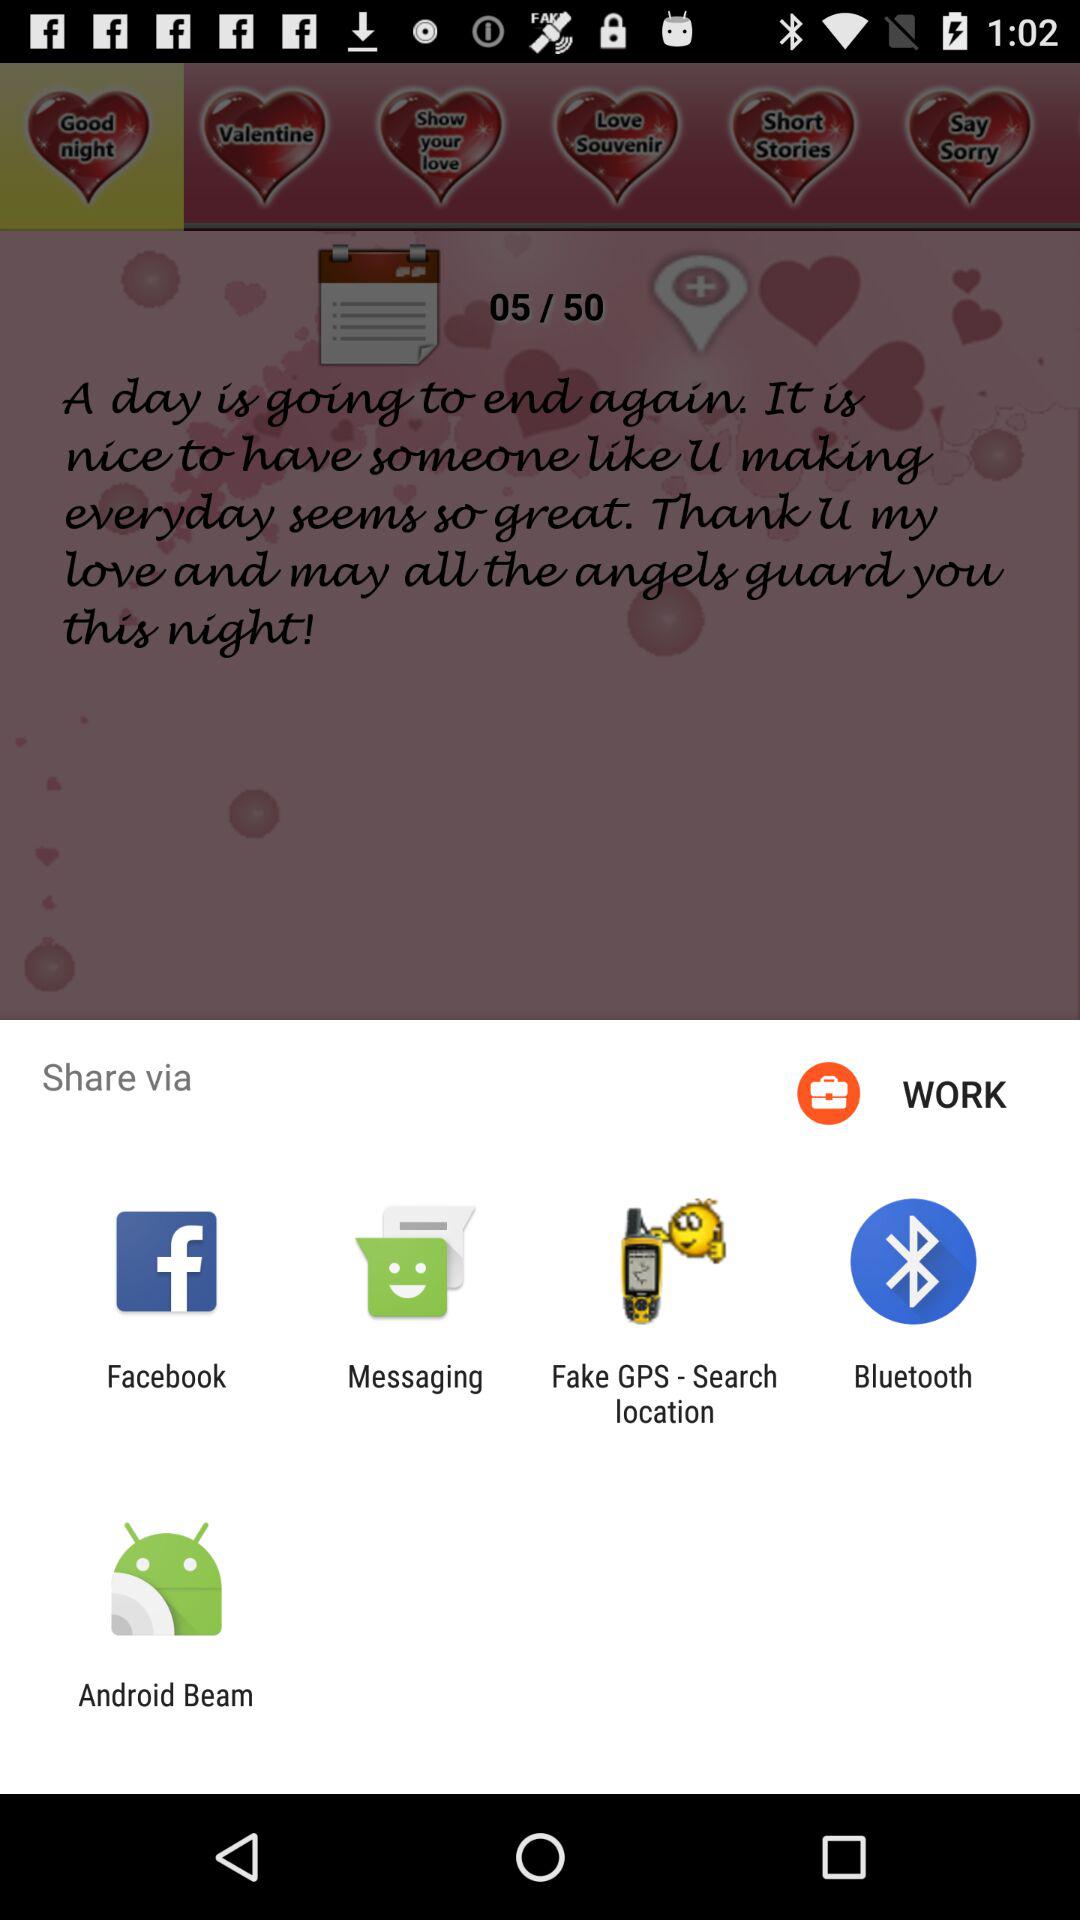 The height and width of the screenshot is (1920, 1080). Describe the element at coordinates (415, 1393) in the screenshot. I see `click item next to the fake gps search item` at that location.